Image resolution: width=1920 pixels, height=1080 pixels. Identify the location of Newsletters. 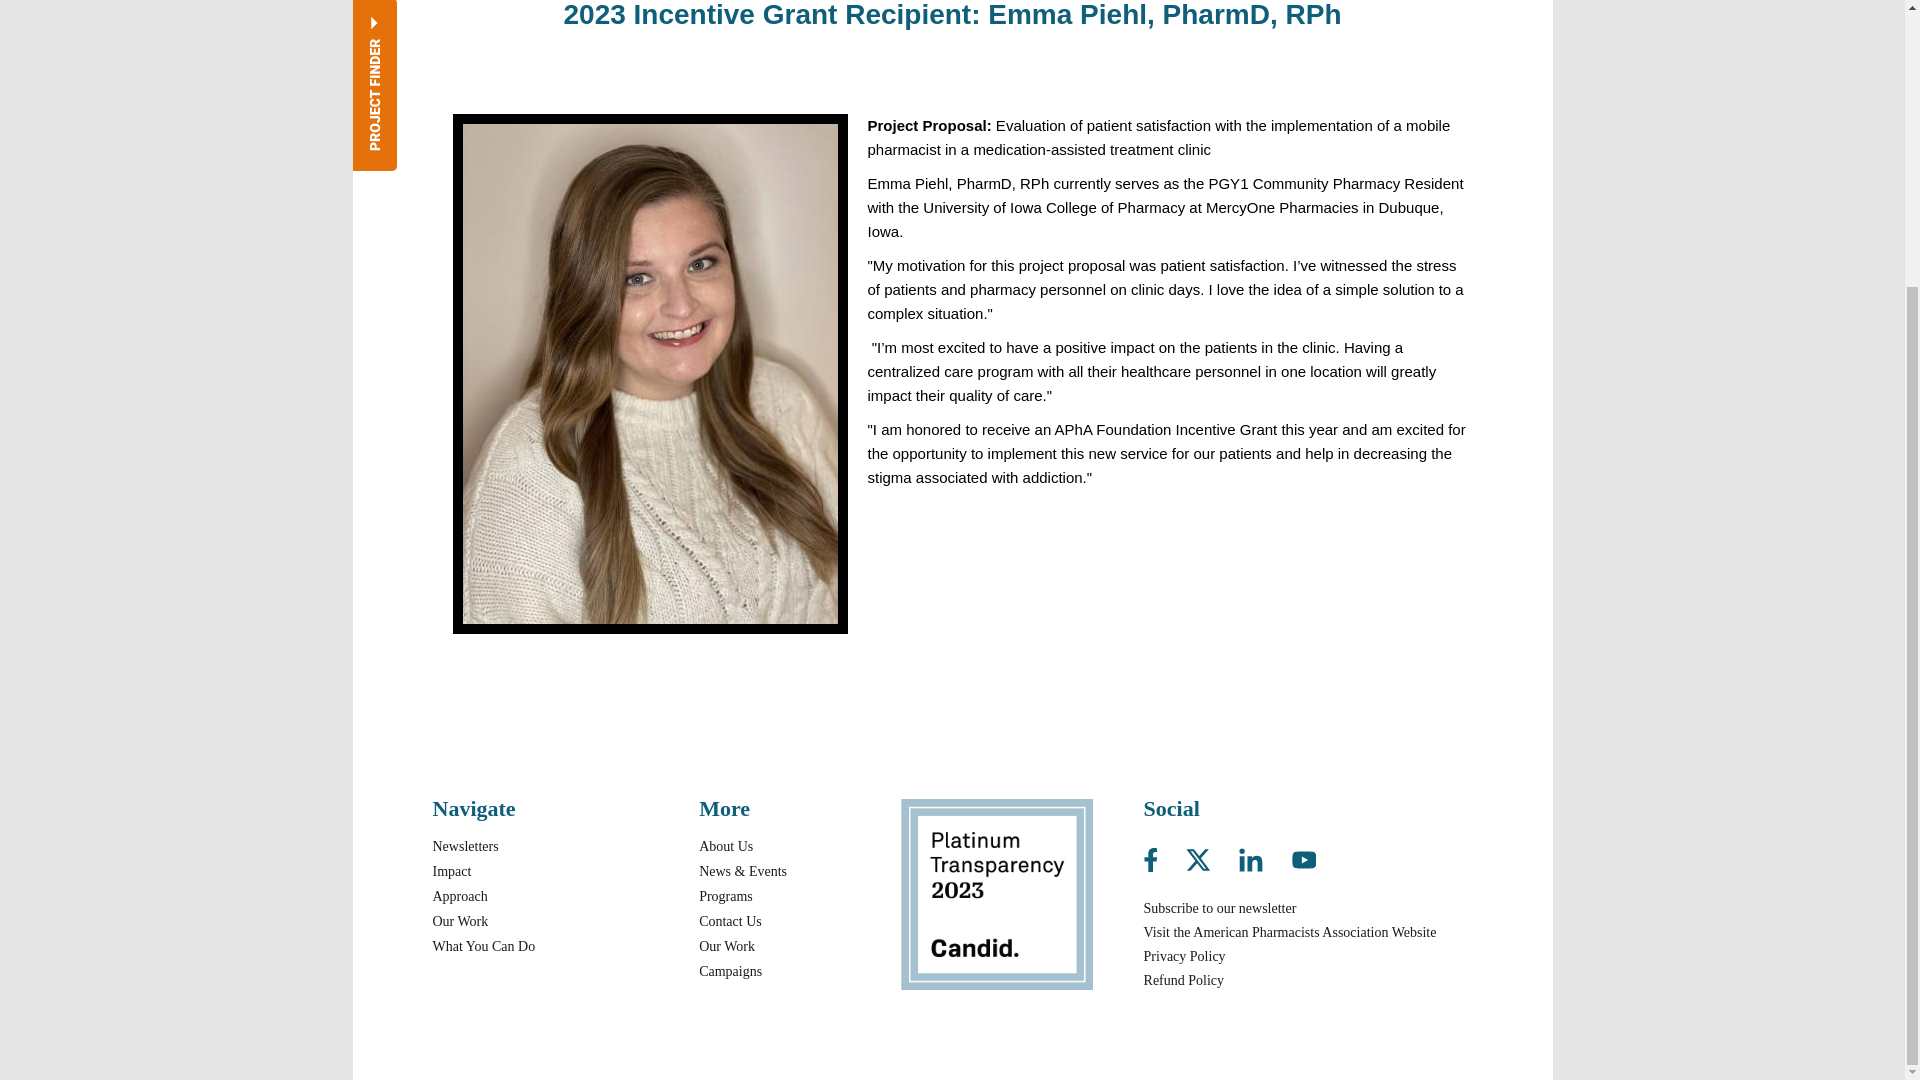
(464, 846).